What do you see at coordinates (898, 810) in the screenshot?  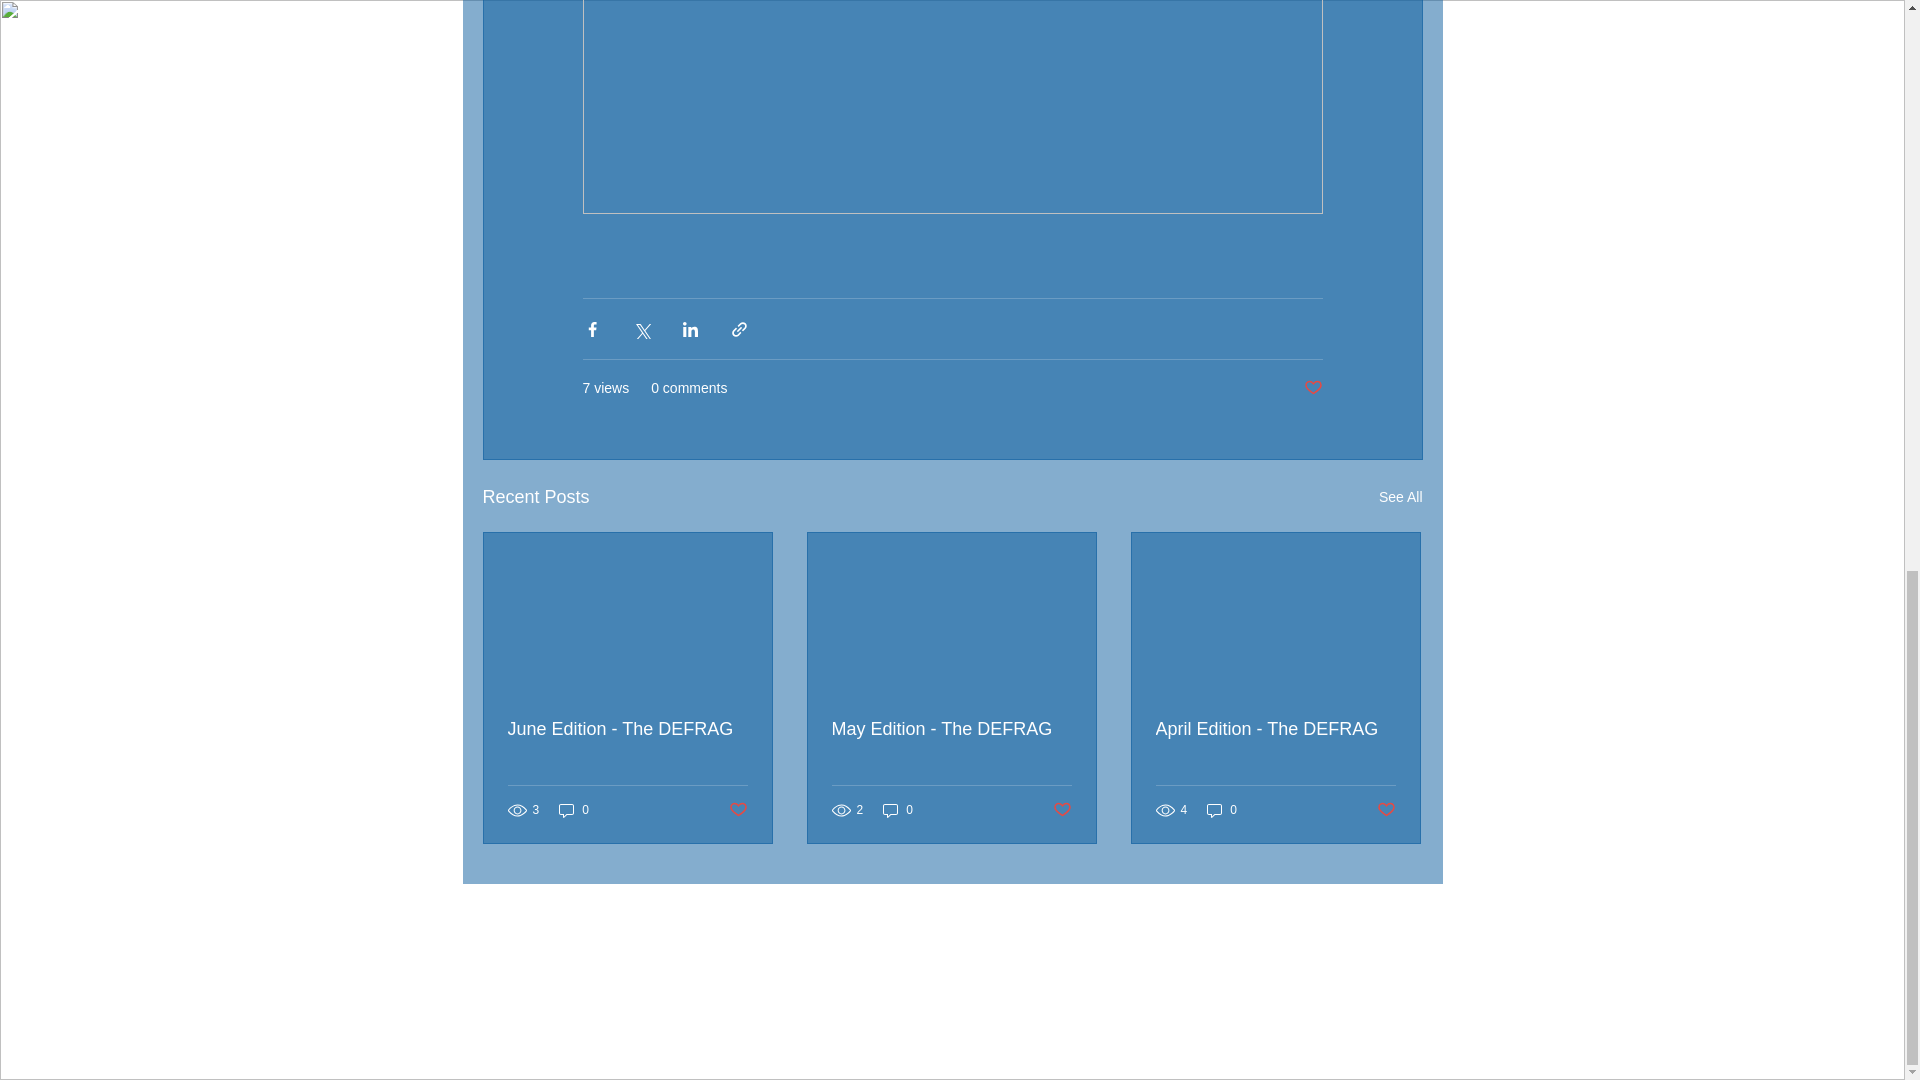 I see `0` at bounding box center [898, 810].